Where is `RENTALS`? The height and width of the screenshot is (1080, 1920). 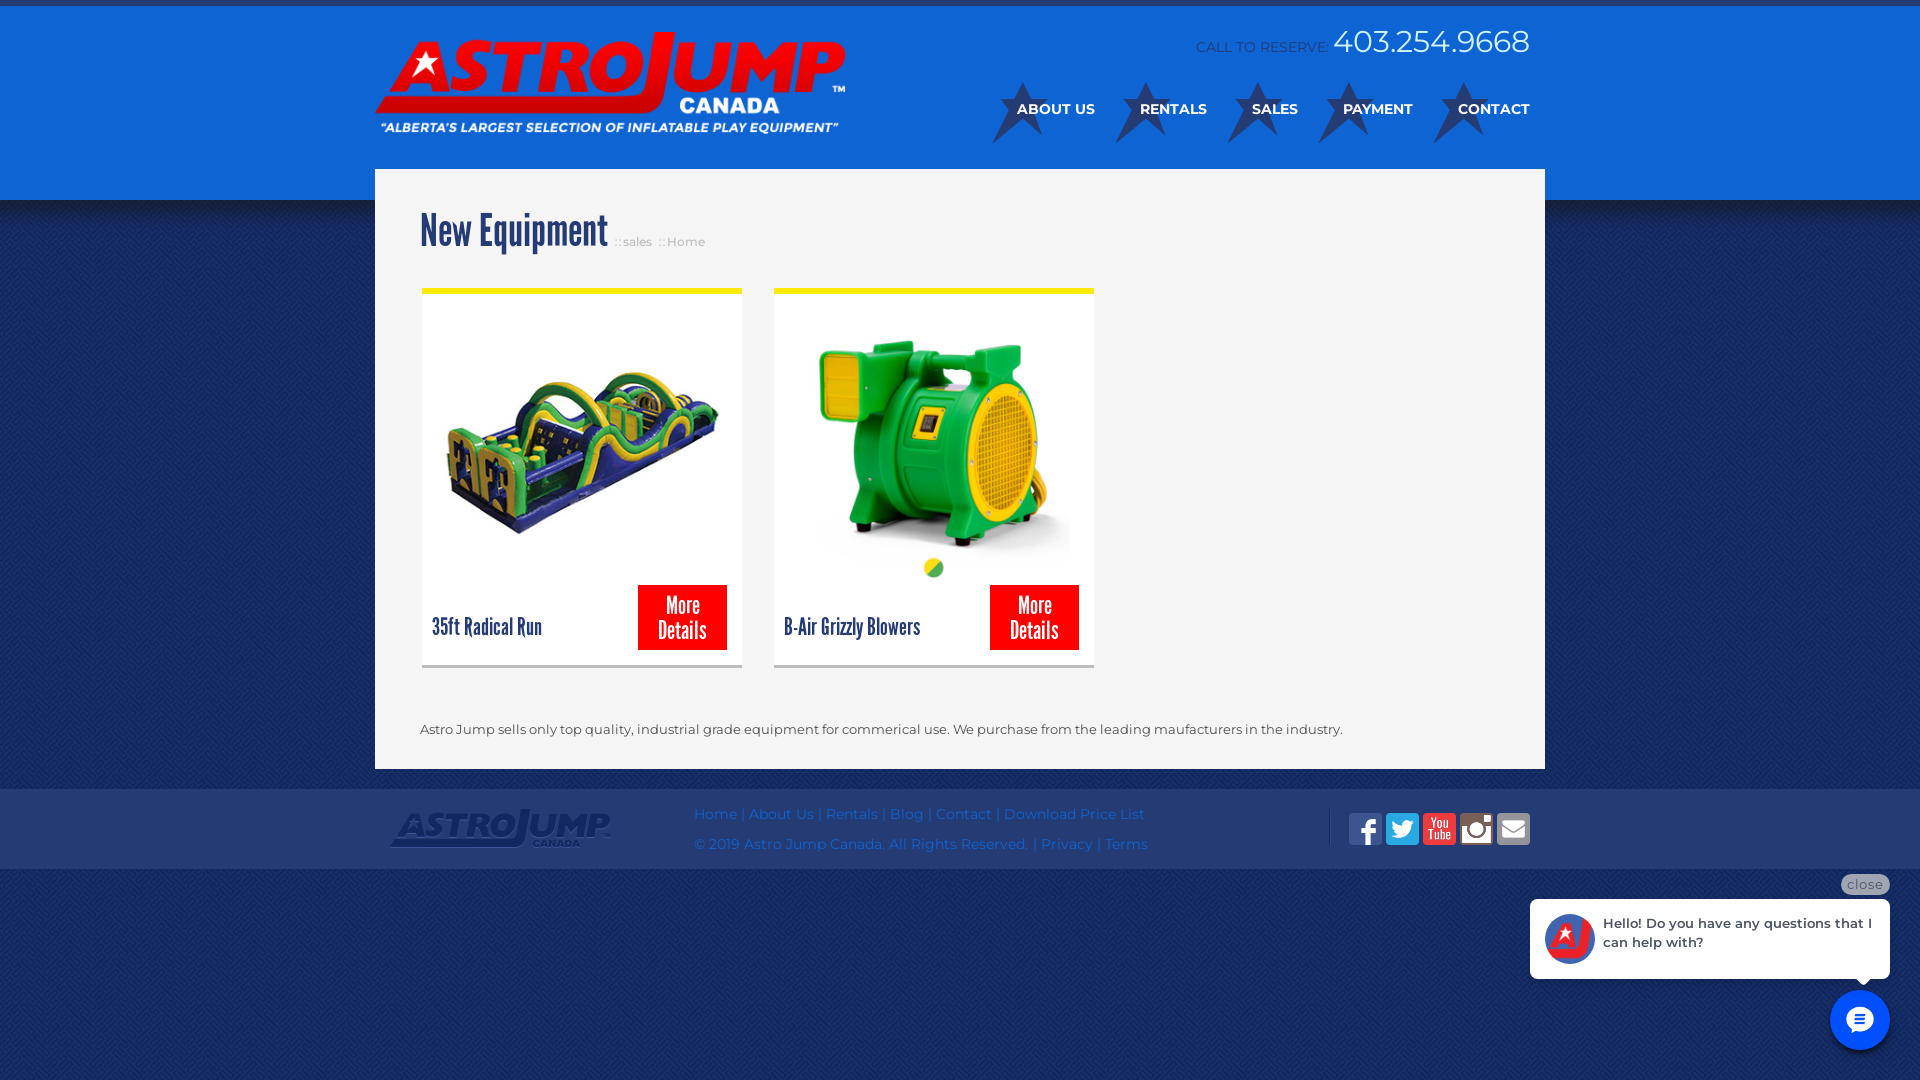 RENTALS is located at coordinates (1151, 109).